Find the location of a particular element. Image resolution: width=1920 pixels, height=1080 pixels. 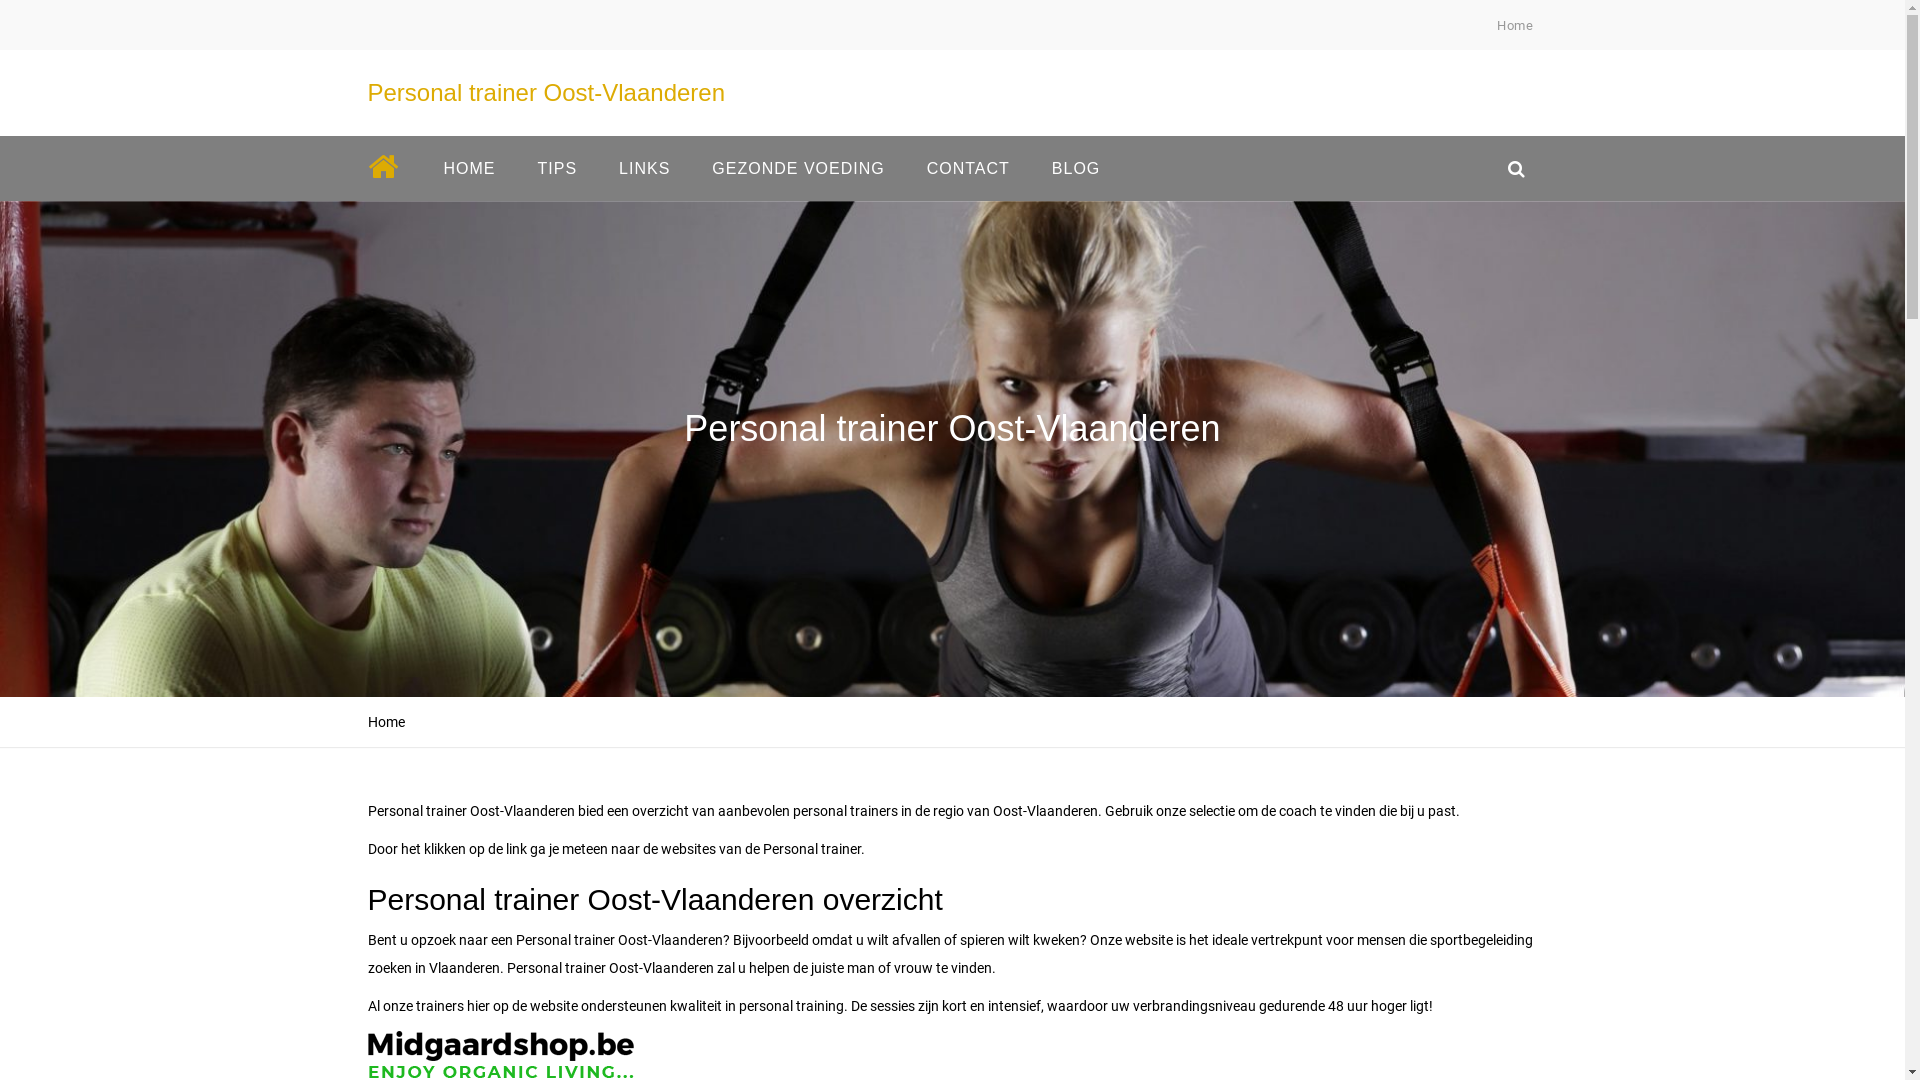

Personal trainer Oost-Vlaanderen is located at coordinates (547, 92).